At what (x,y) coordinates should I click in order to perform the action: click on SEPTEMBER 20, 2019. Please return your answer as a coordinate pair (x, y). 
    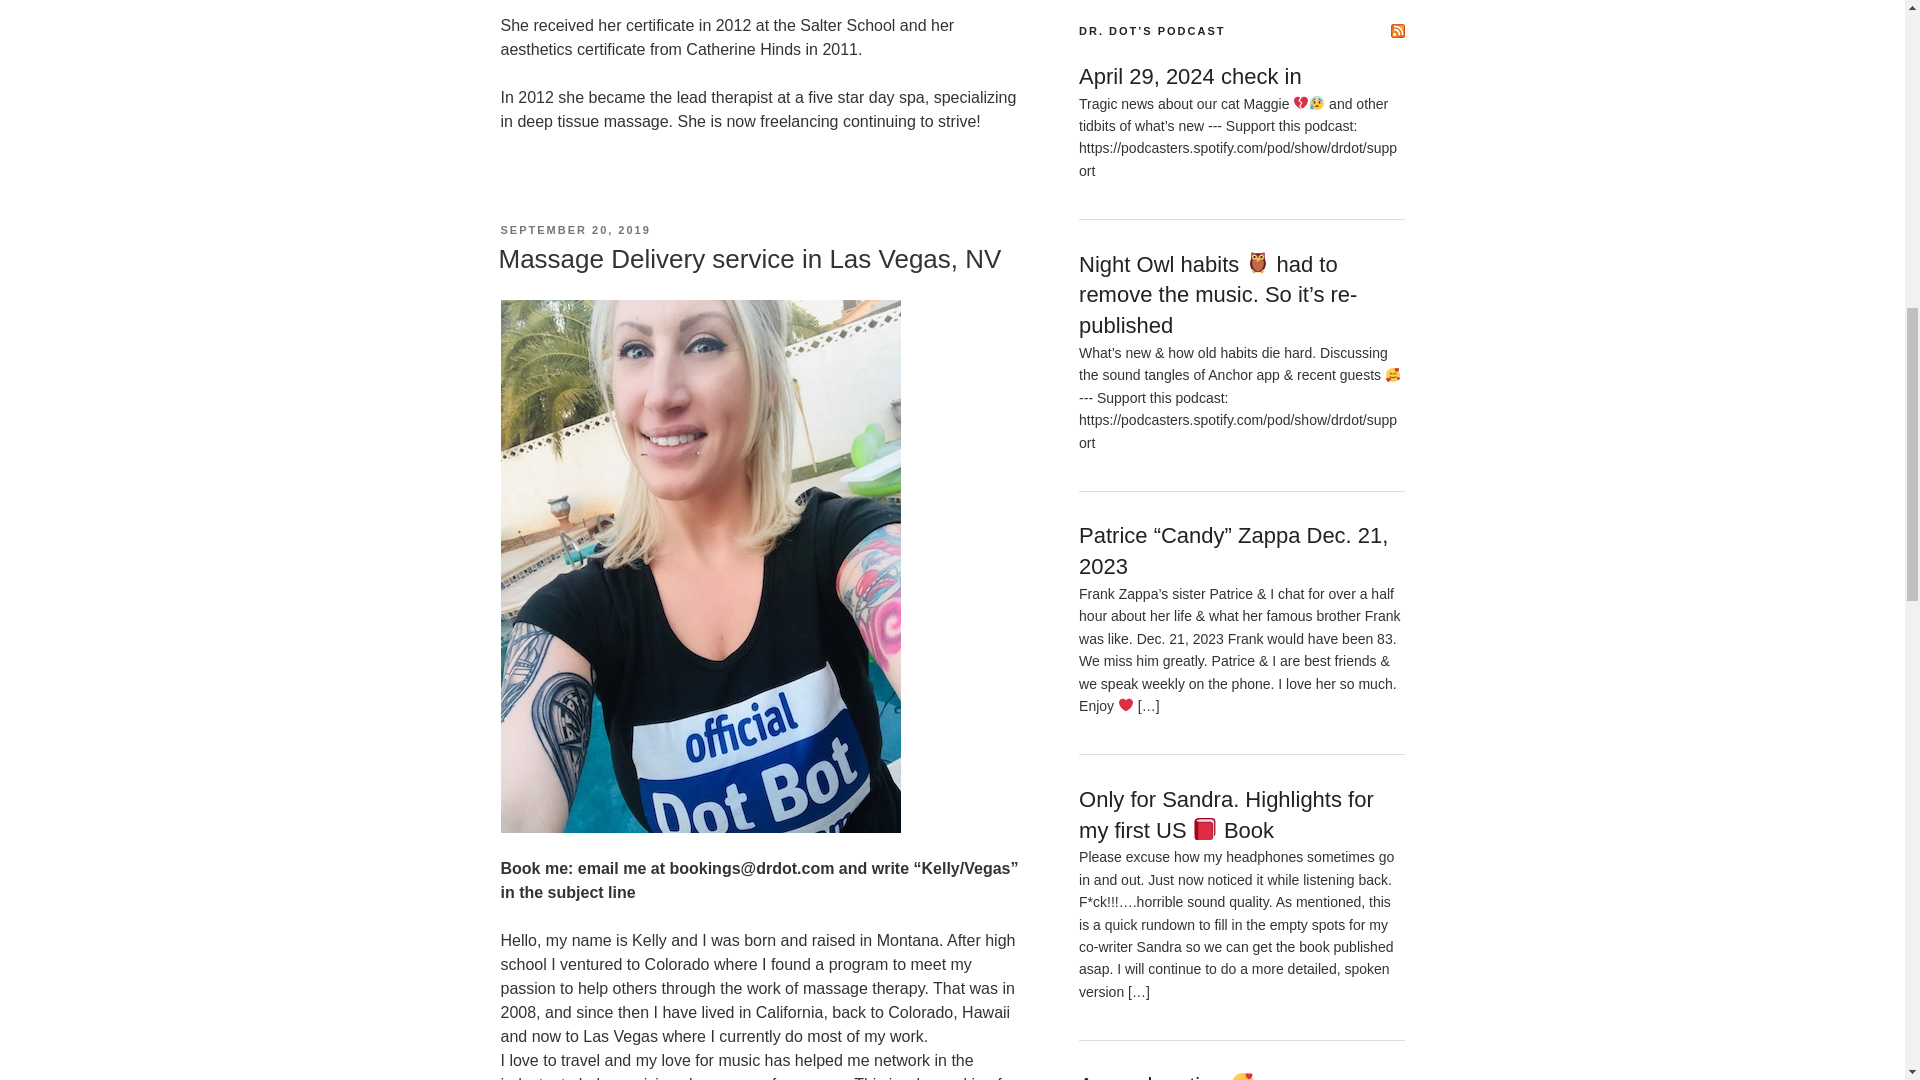
    Looking at the image, I should click on (574, 230).